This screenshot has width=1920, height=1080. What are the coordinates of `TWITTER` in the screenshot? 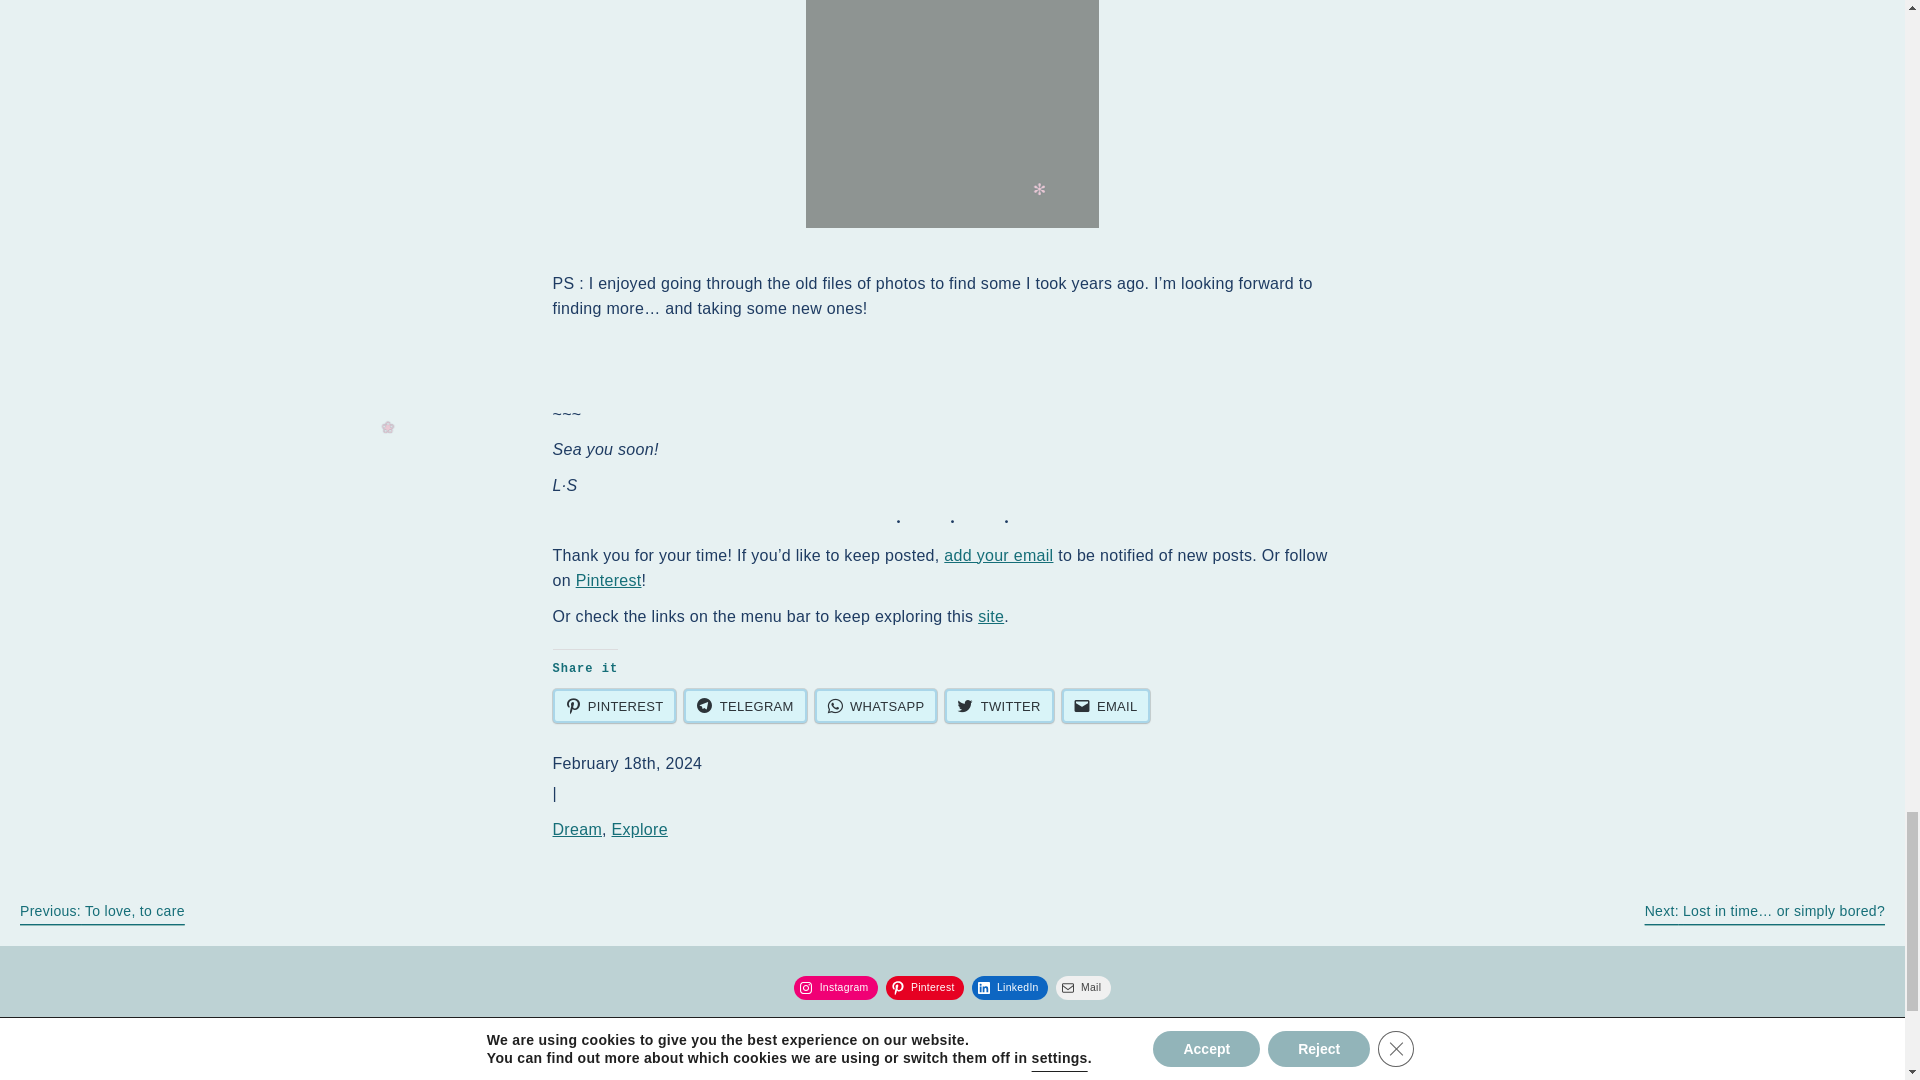 It's located at (998, 706).